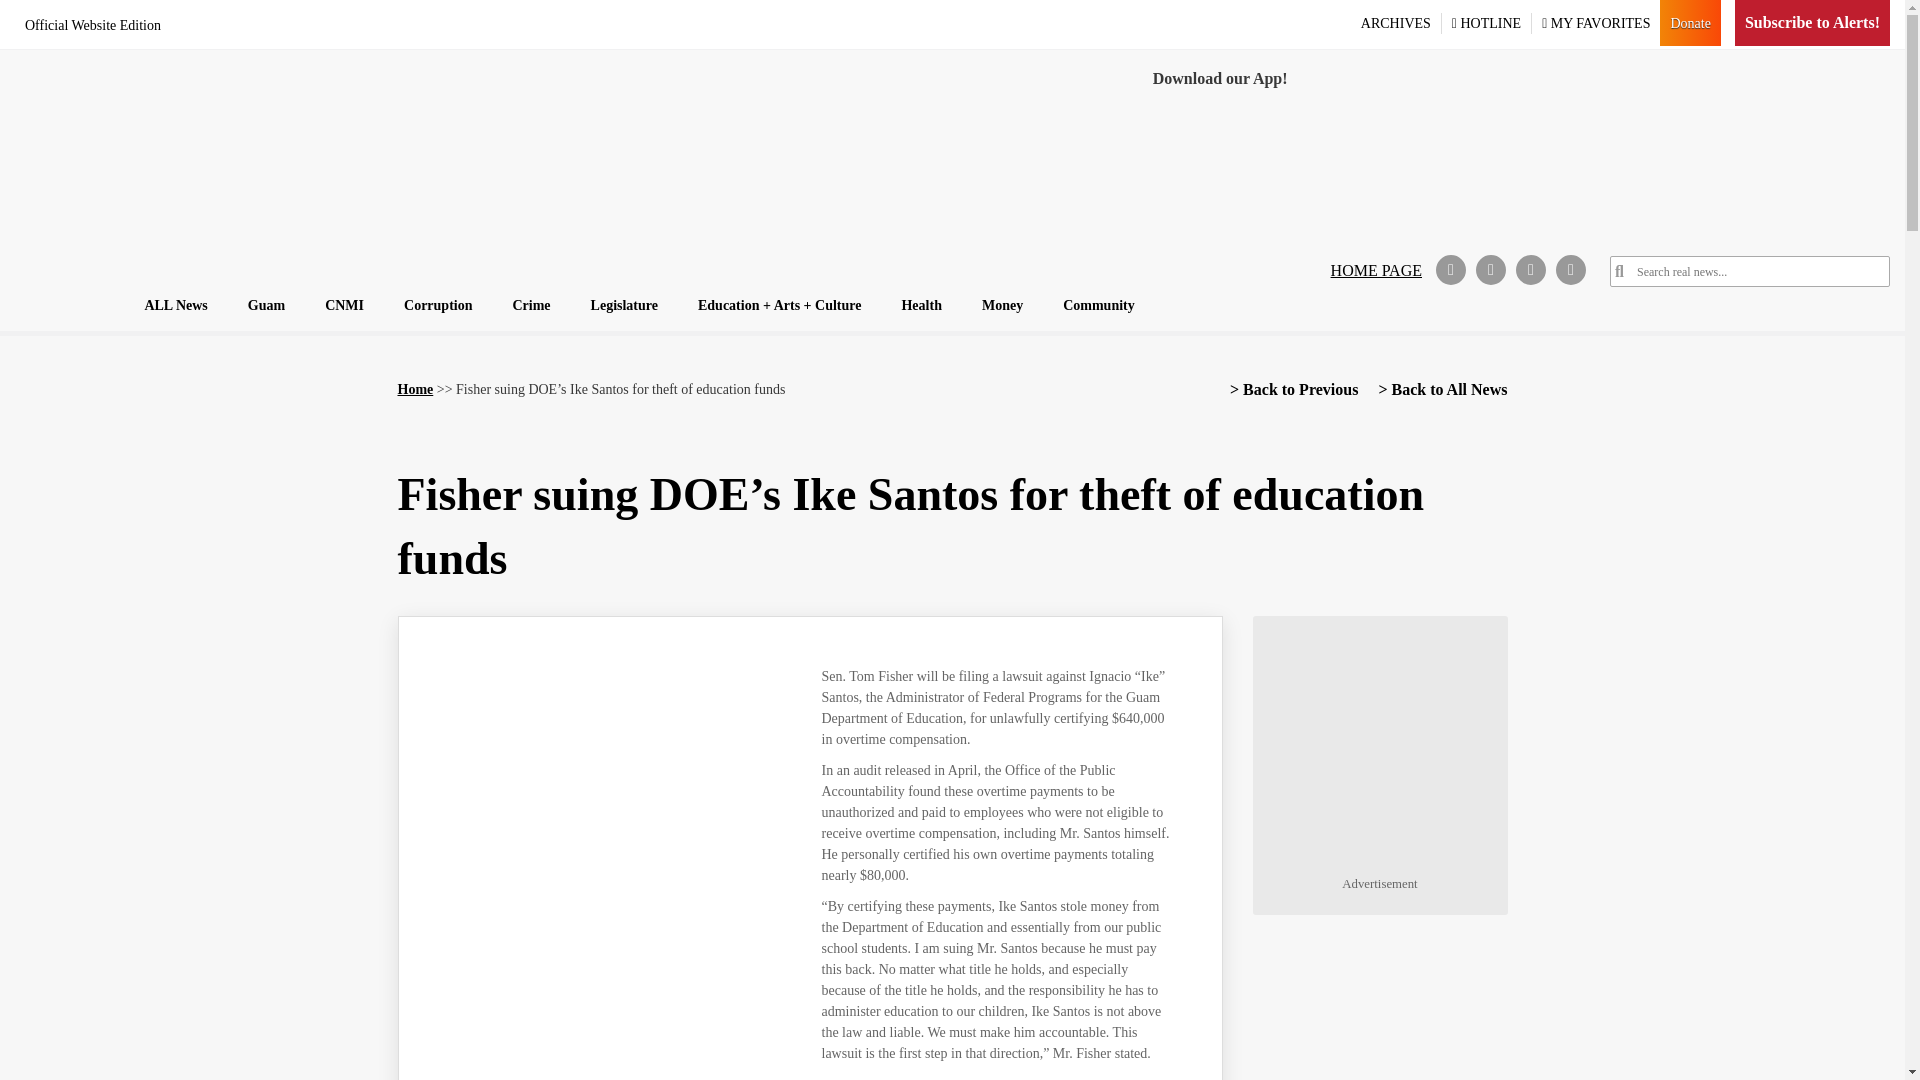  Describe the element at coordinates (1376, 270) in the screenshot. I see `HOME PAGE` at that location.